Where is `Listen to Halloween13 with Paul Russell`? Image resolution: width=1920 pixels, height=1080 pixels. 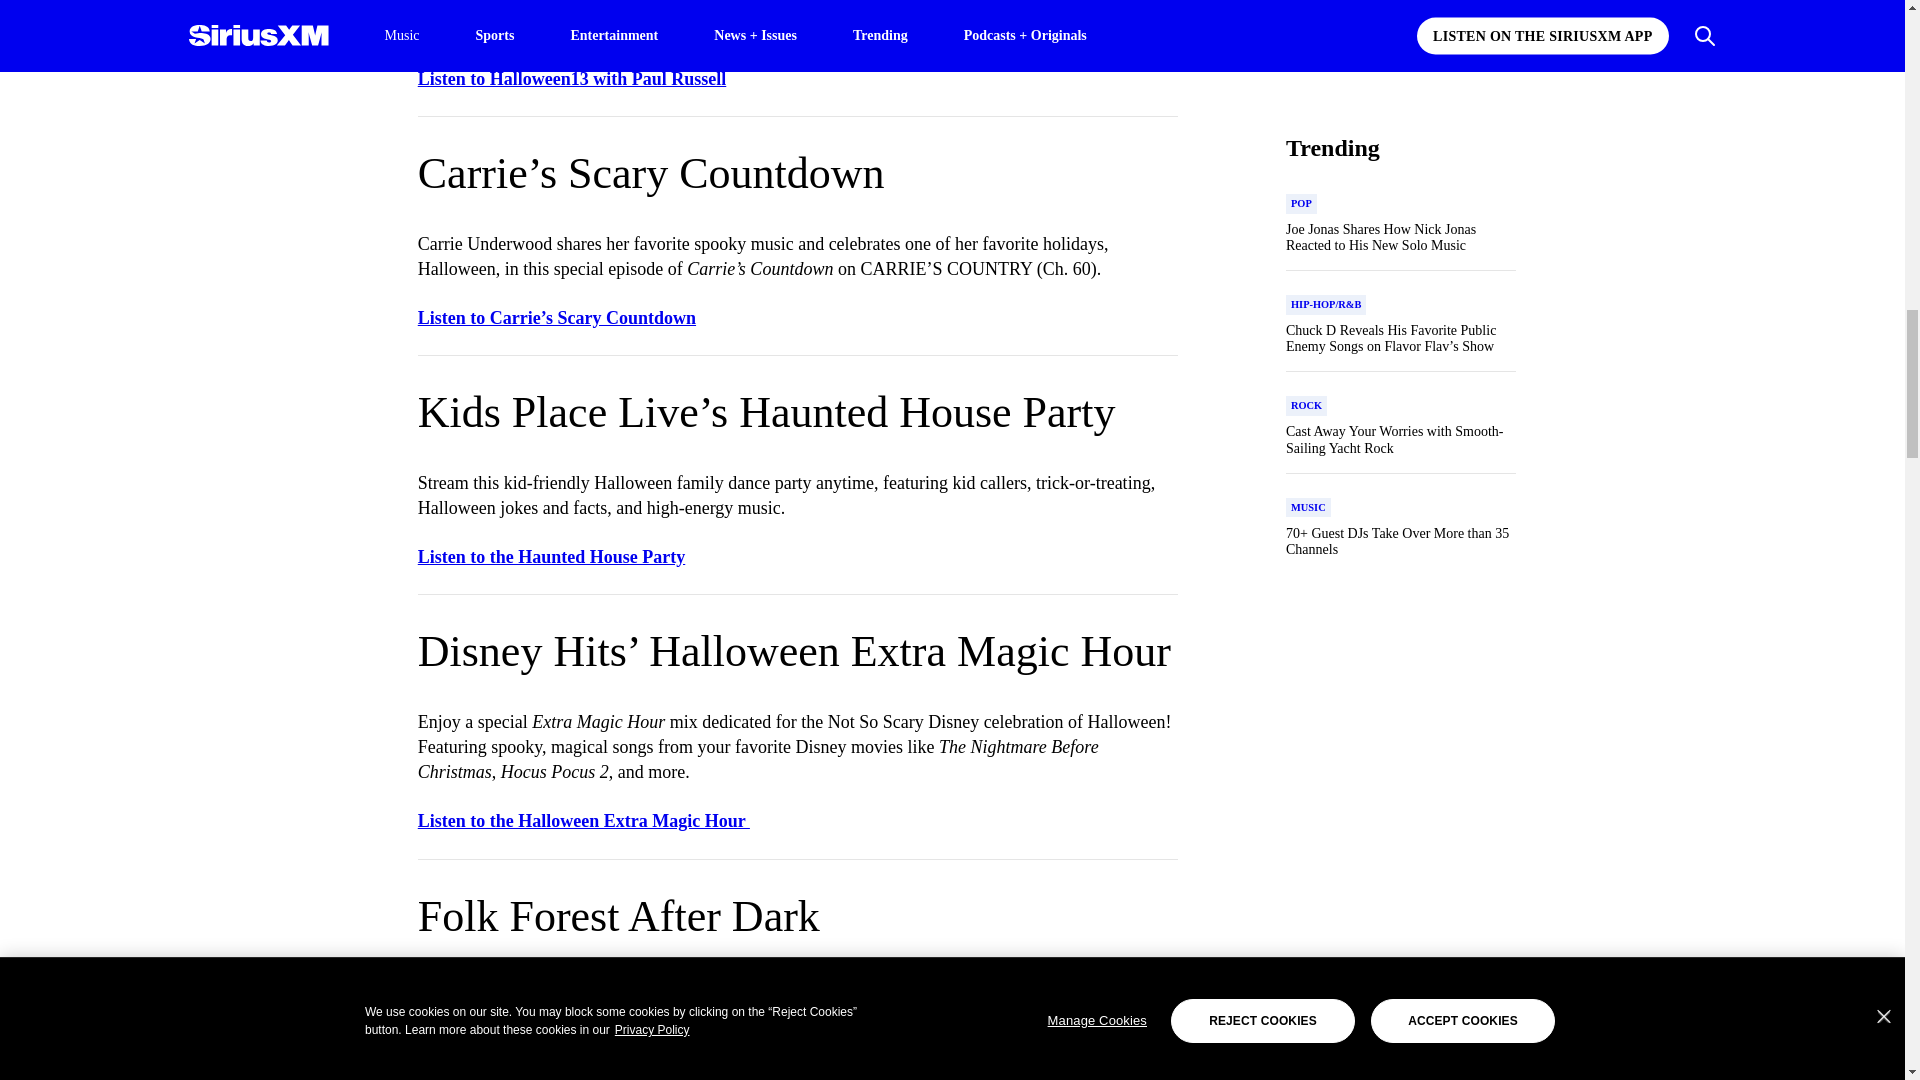 Listen to Halloween13 with Paul Russell is located at coordinates (572, 78).